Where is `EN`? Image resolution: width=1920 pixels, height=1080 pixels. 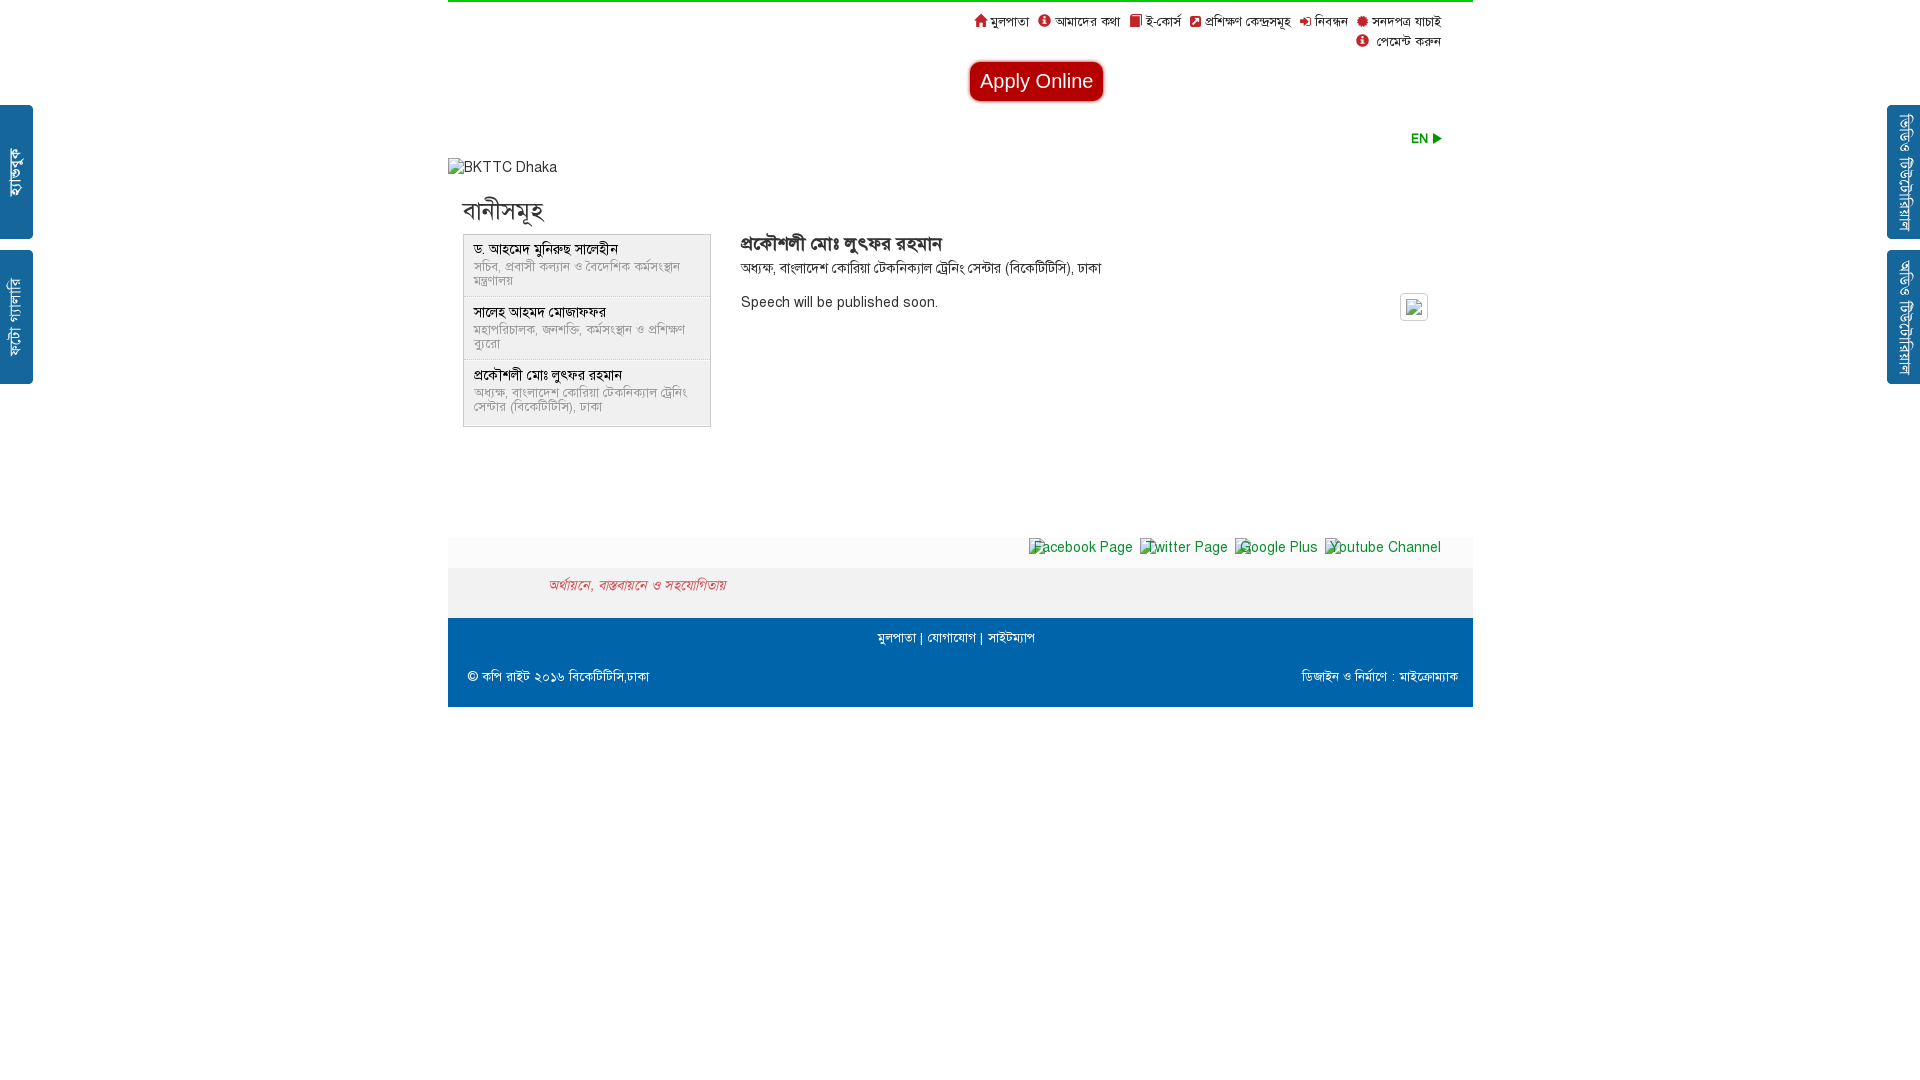 EN is located at coordinates (1426, 139).